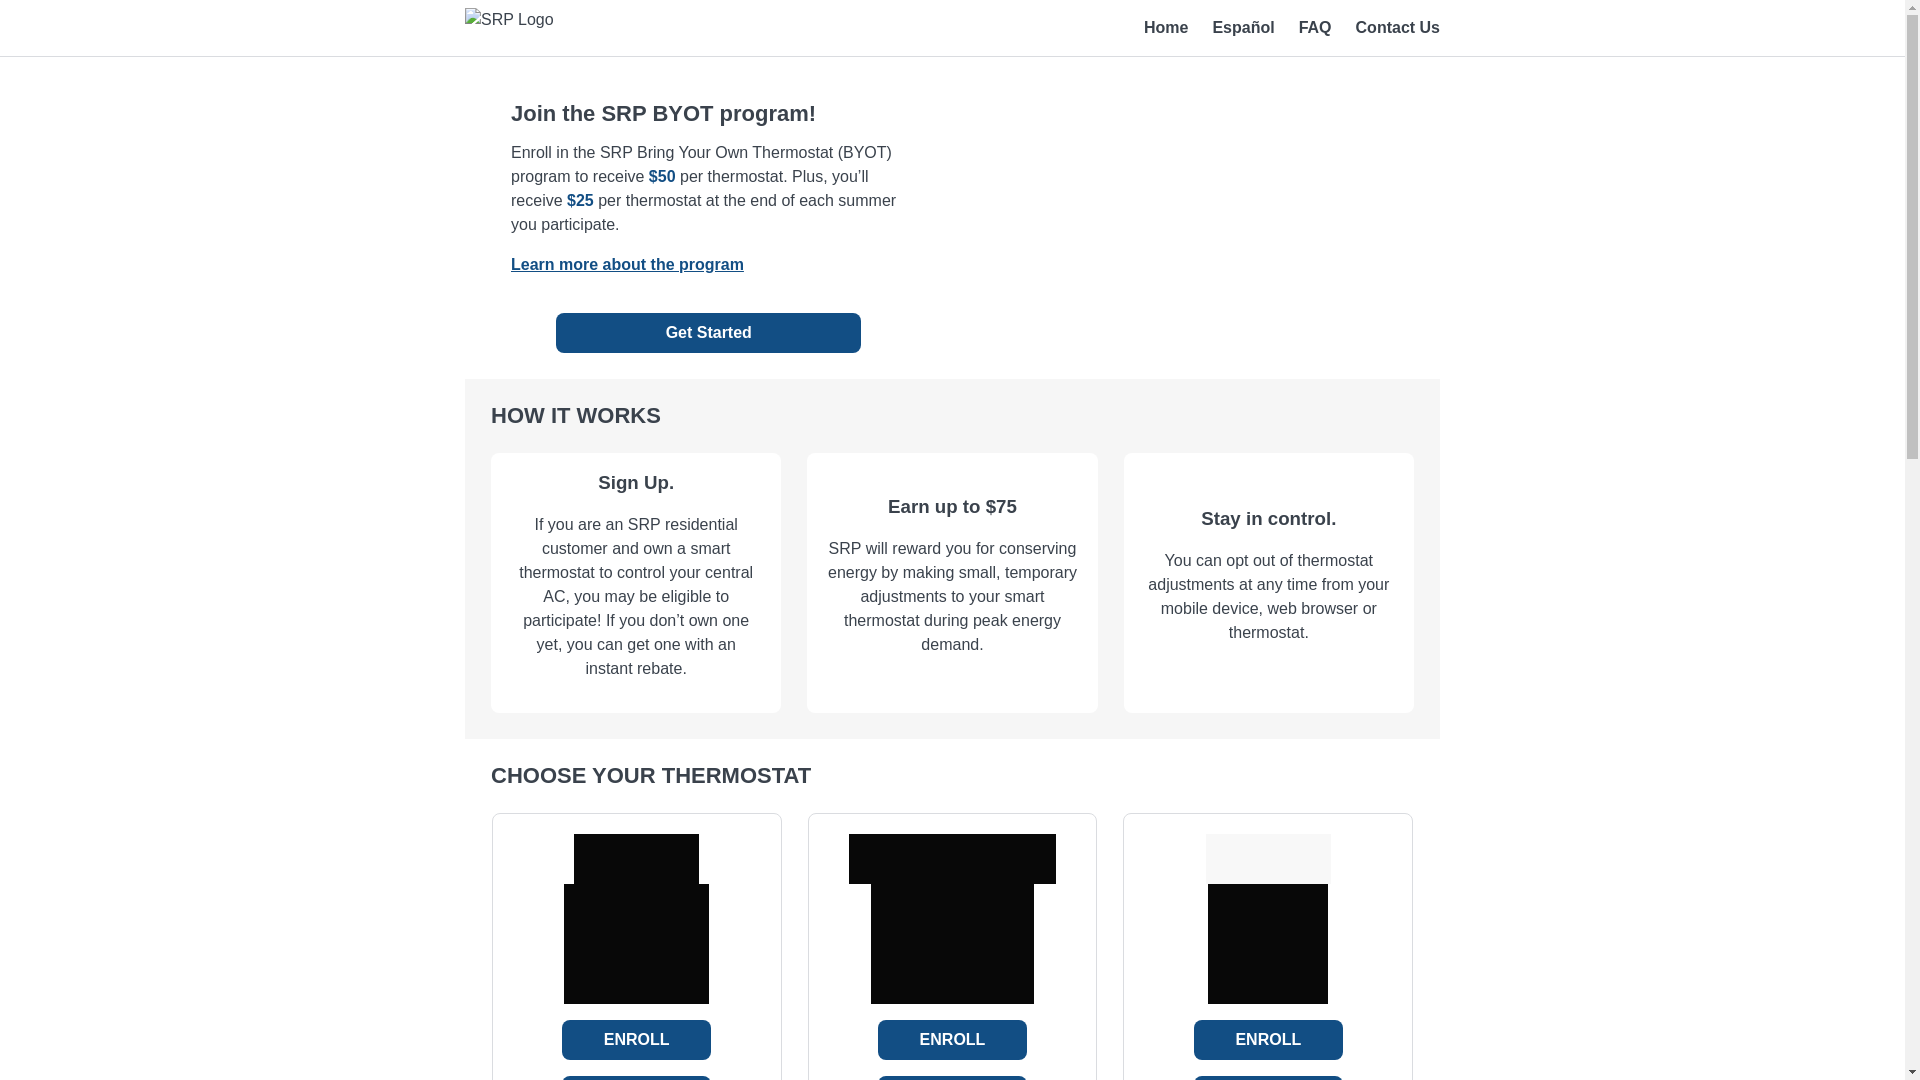  Describe the element at coordinates (636, 1078) in the screenshot. I see `BUY` at that location.